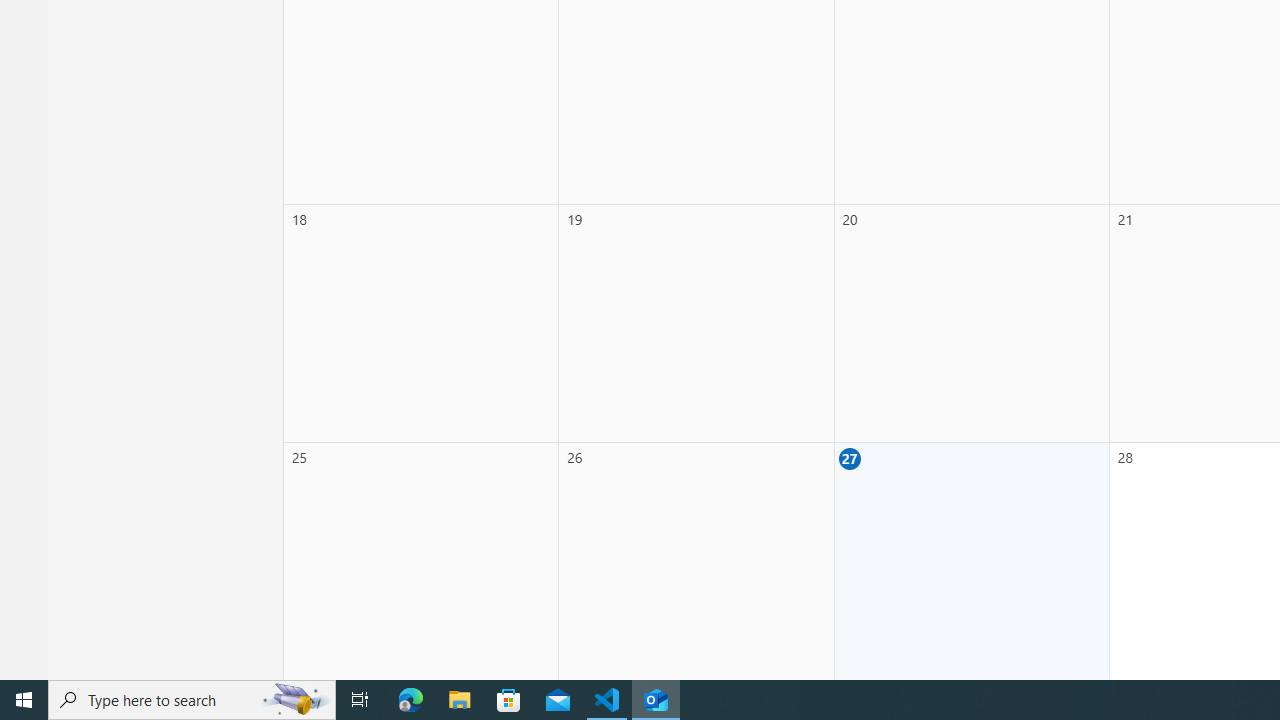 The height and width of the screenshot is (720, 1280). What do you see at coordinates (296, 700) in the screenshot?
I see `Search highlights icon opens search home window` at bounding box center [296, 700].